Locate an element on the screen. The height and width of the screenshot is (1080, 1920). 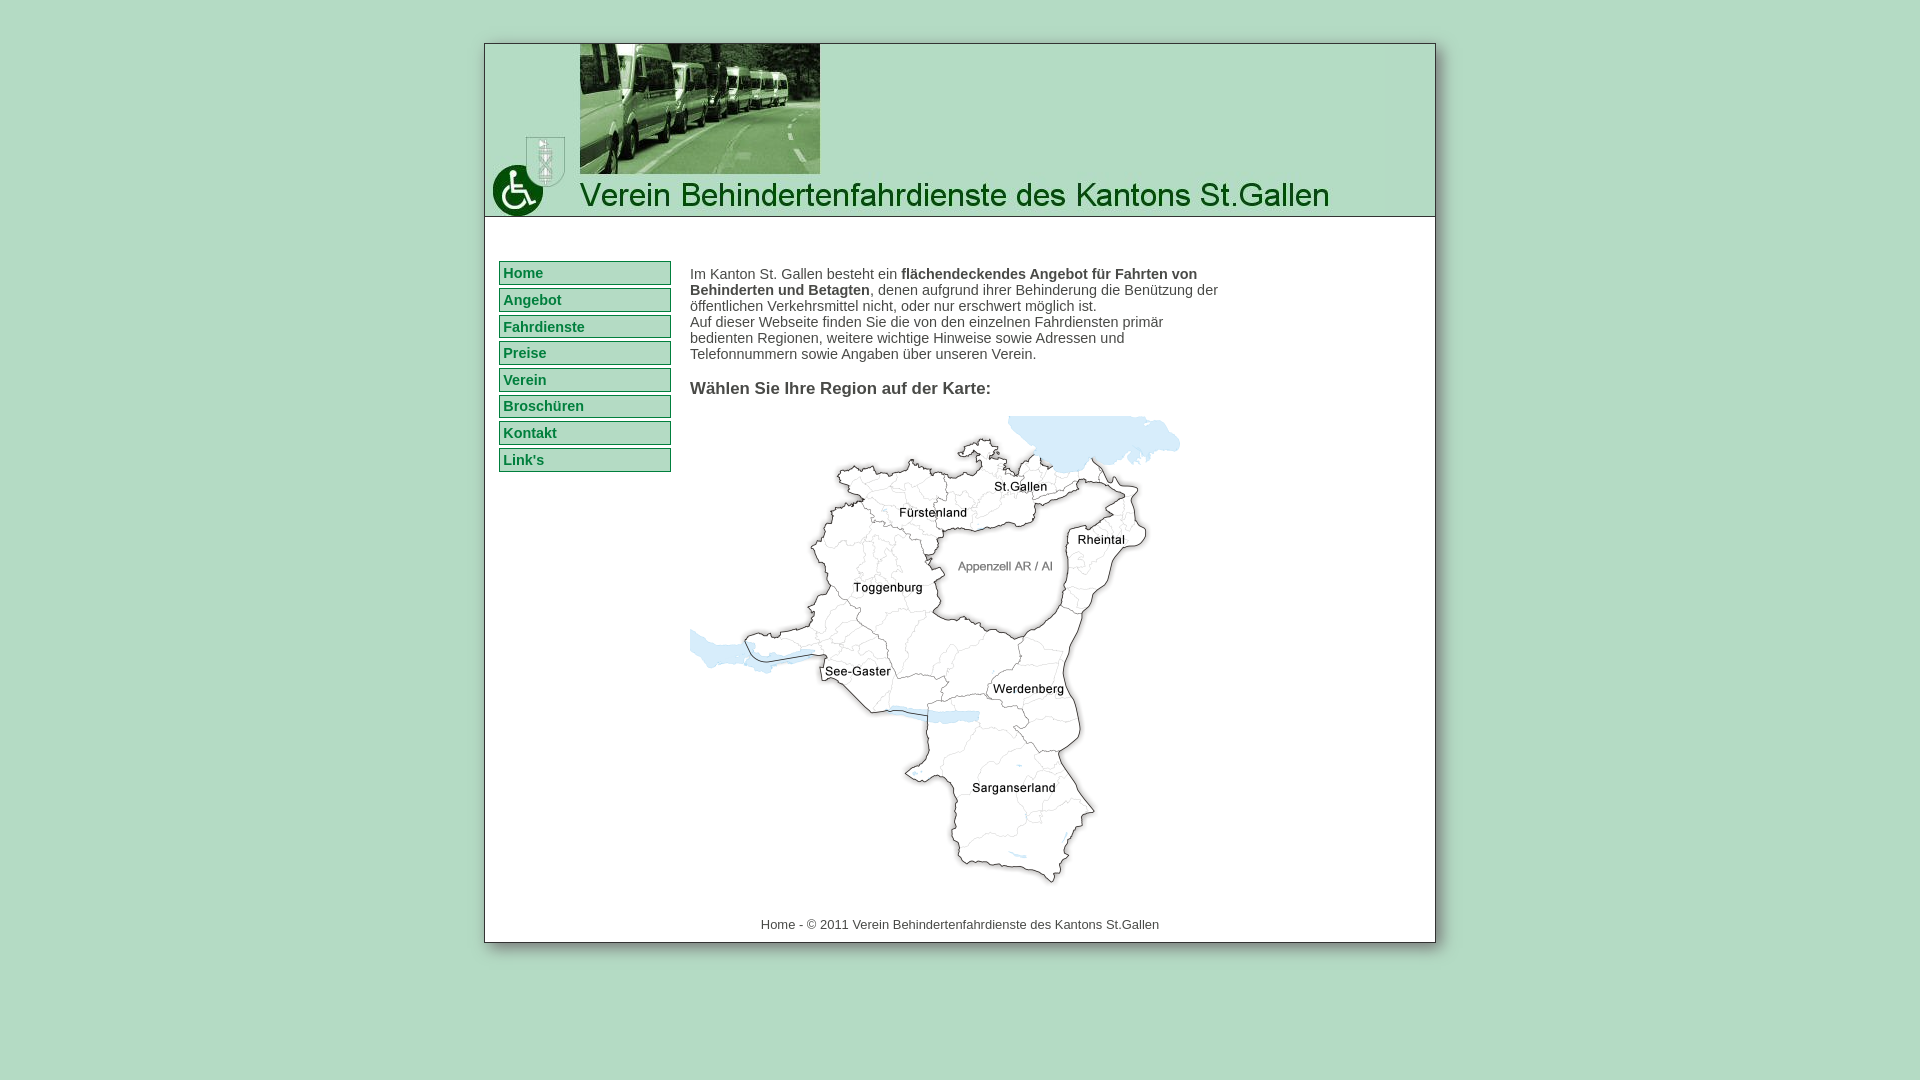
Verein is located at coordinates (584, 380).